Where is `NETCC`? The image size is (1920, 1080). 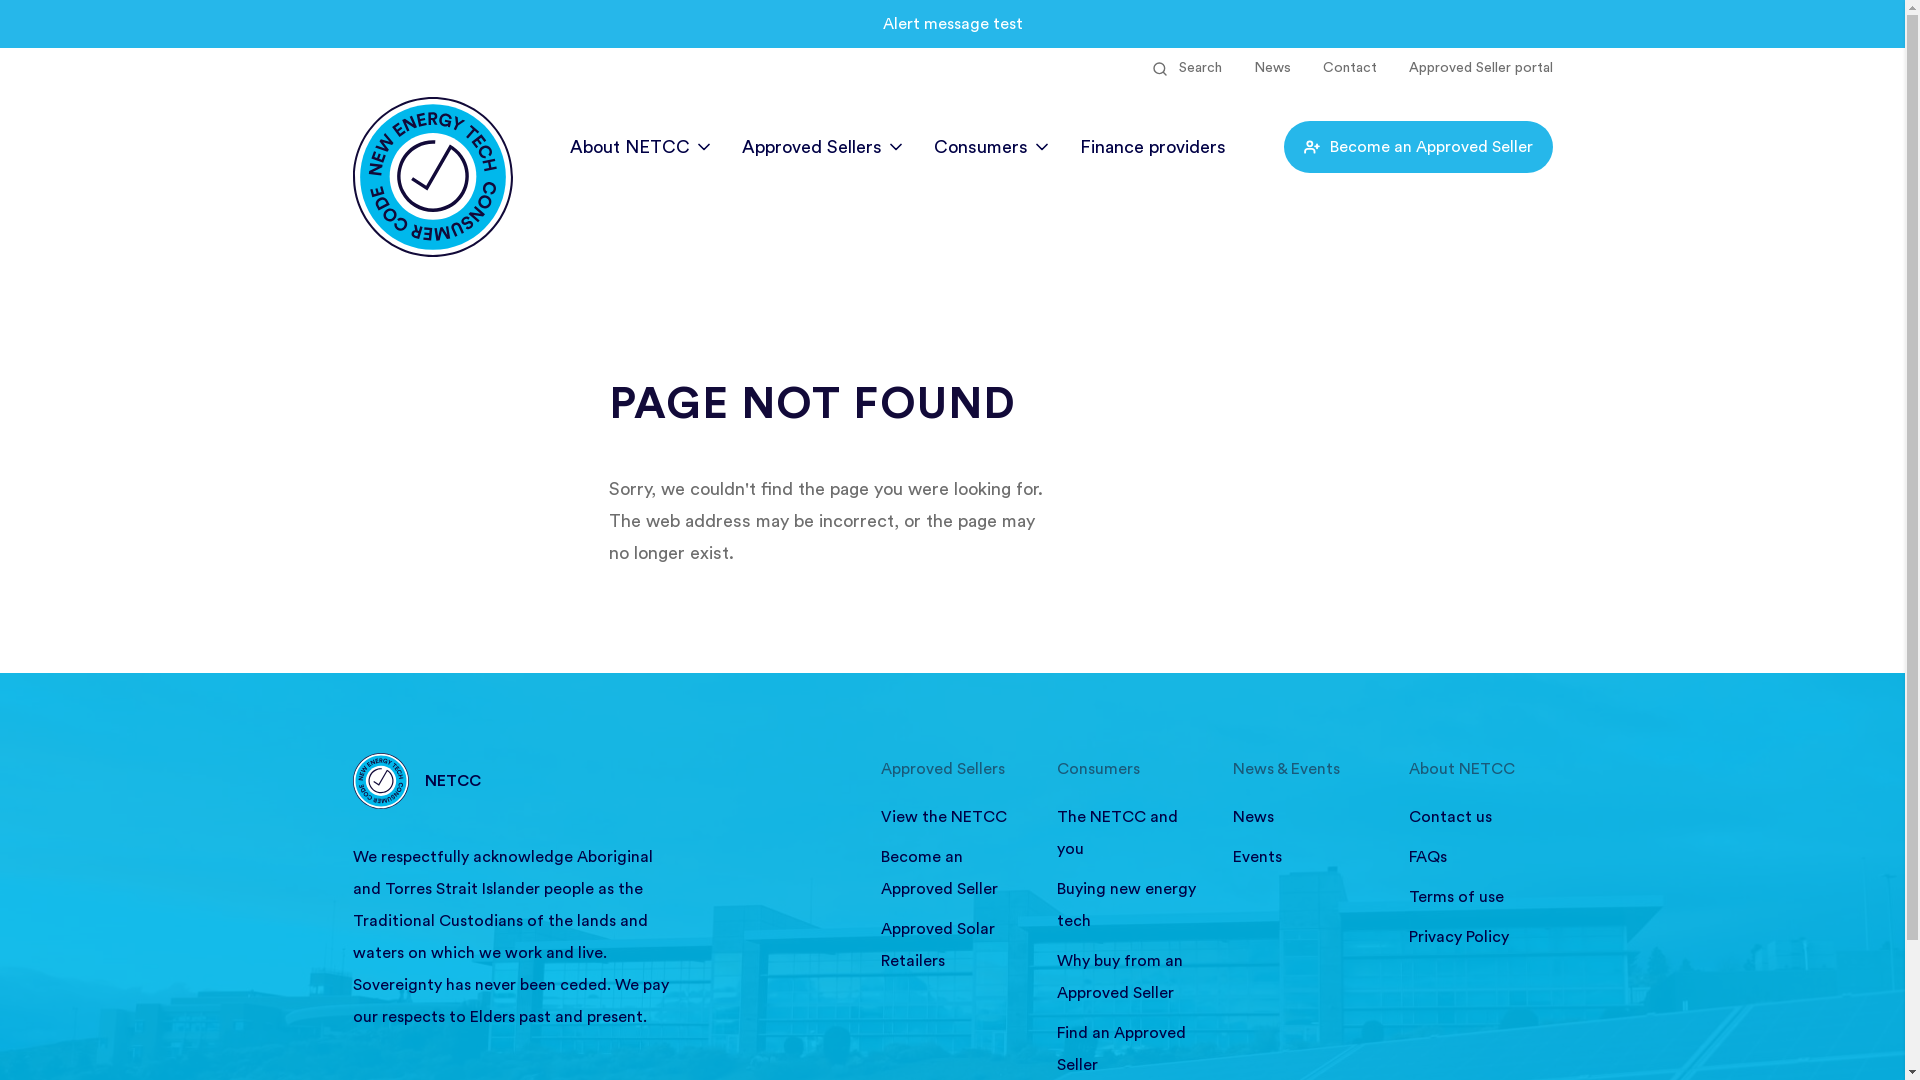 NETCC is located at coordinates (600, 781).